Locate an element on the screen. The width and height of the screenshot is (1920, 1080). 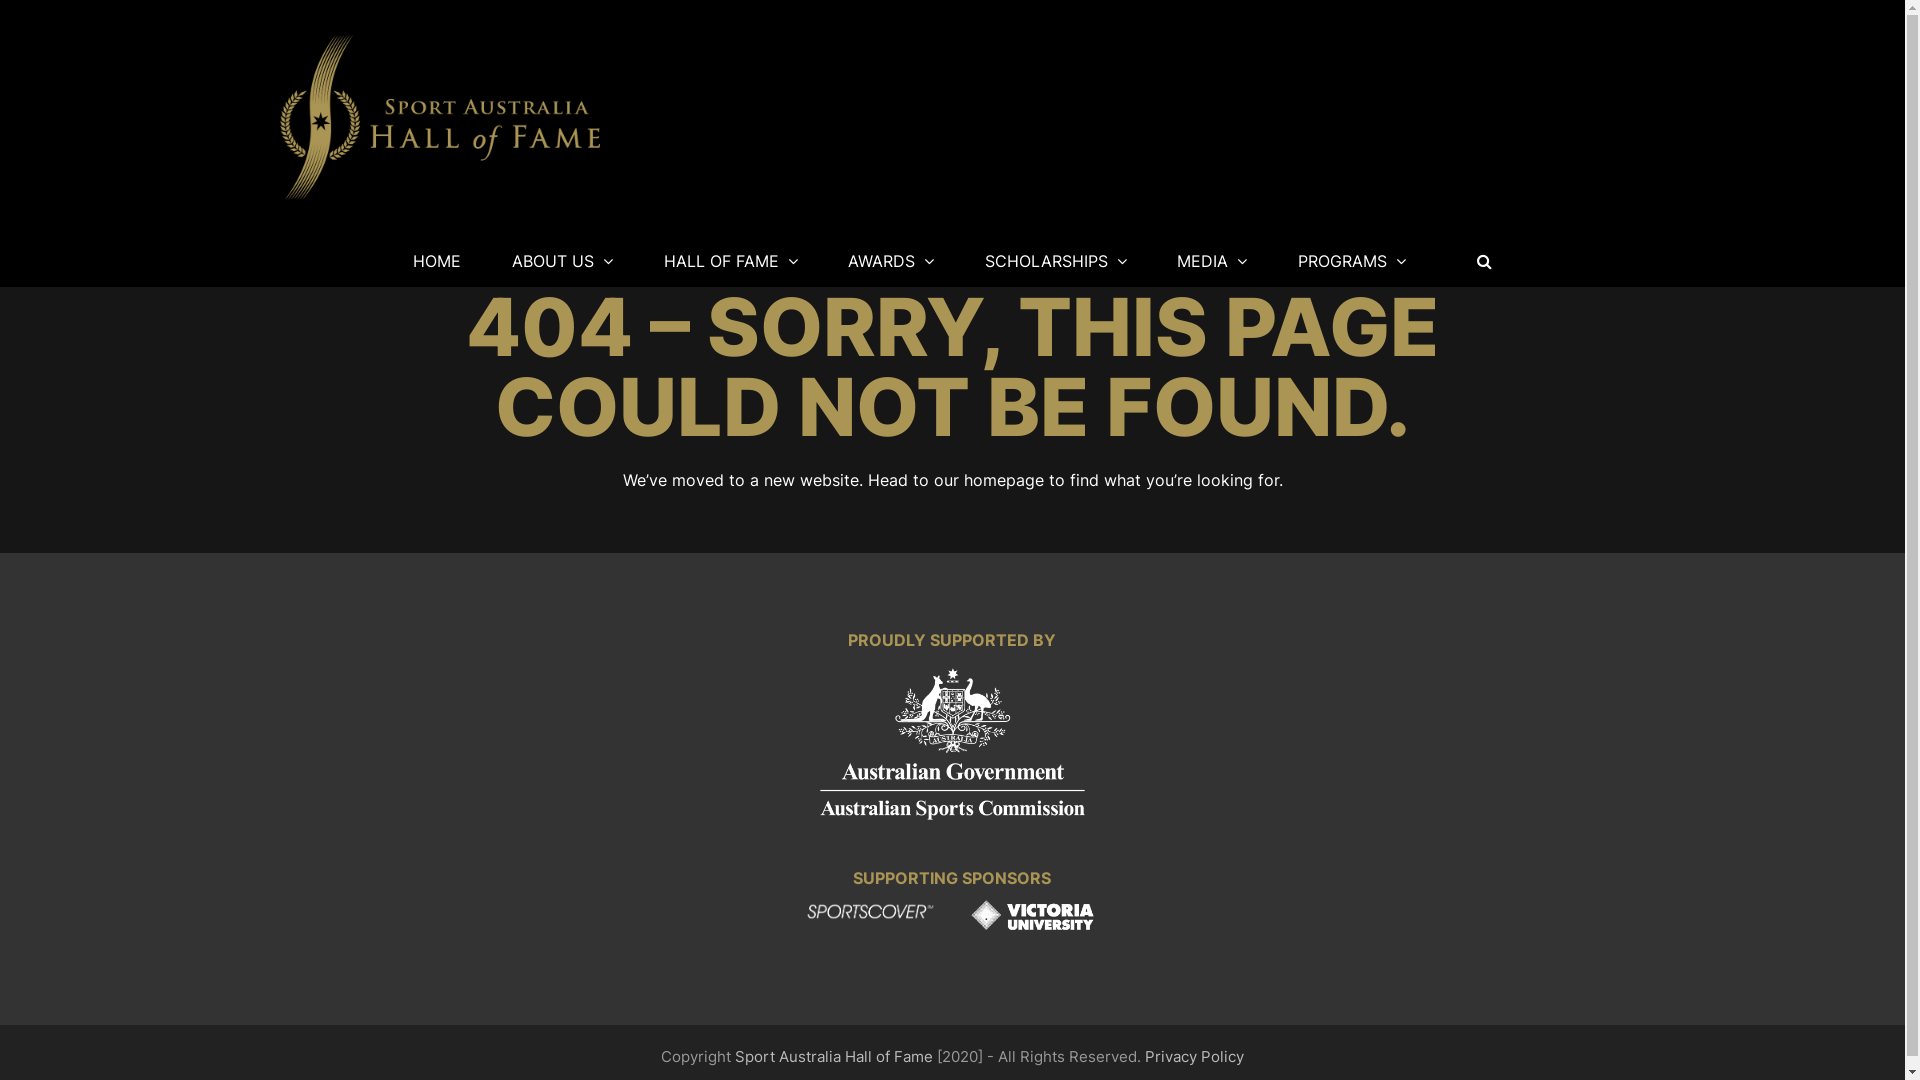
PROGRAMS is located at coordinates (1352, 261).